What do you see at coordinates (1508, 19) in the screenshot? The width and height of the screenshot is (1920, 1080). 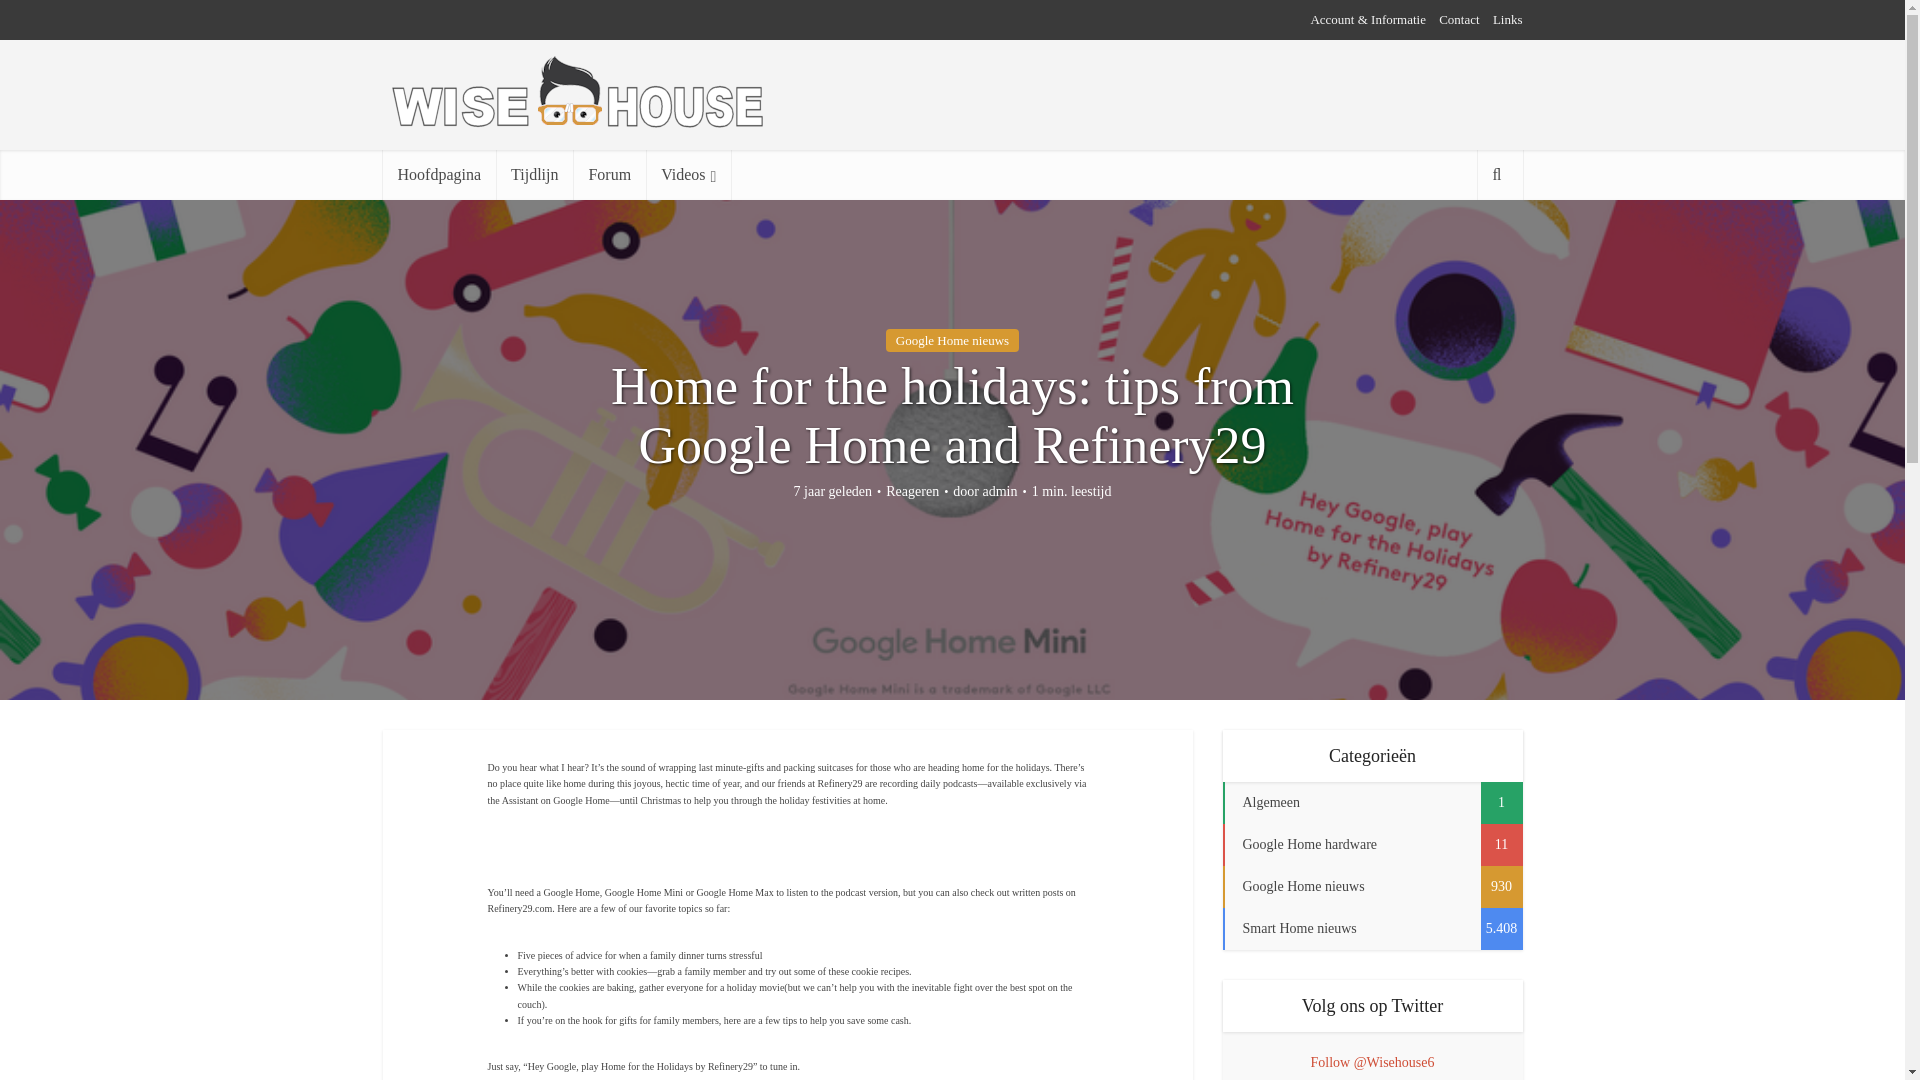 I see `Links` at bounding box center [1508, 19].